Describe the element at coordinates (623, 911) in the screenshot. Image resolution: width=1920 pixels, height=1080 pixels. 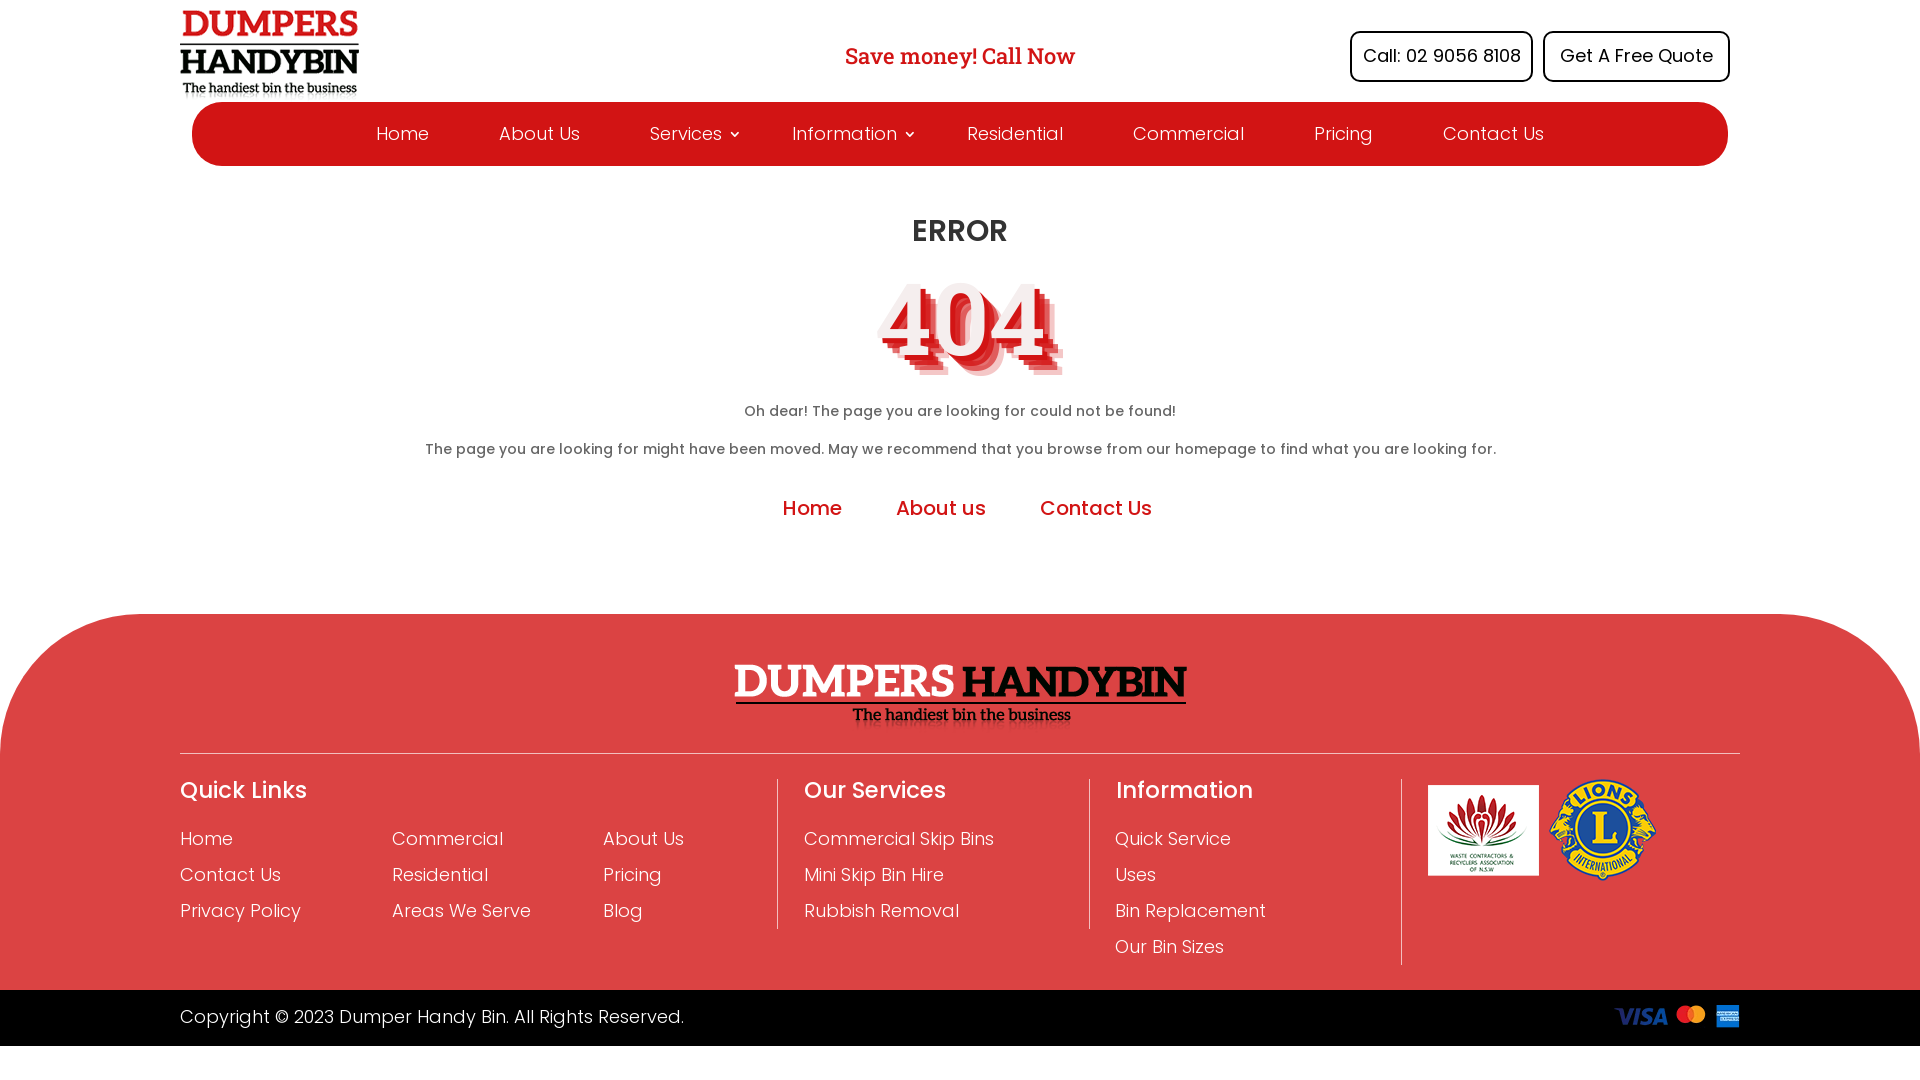
I see `Blog` at that location.